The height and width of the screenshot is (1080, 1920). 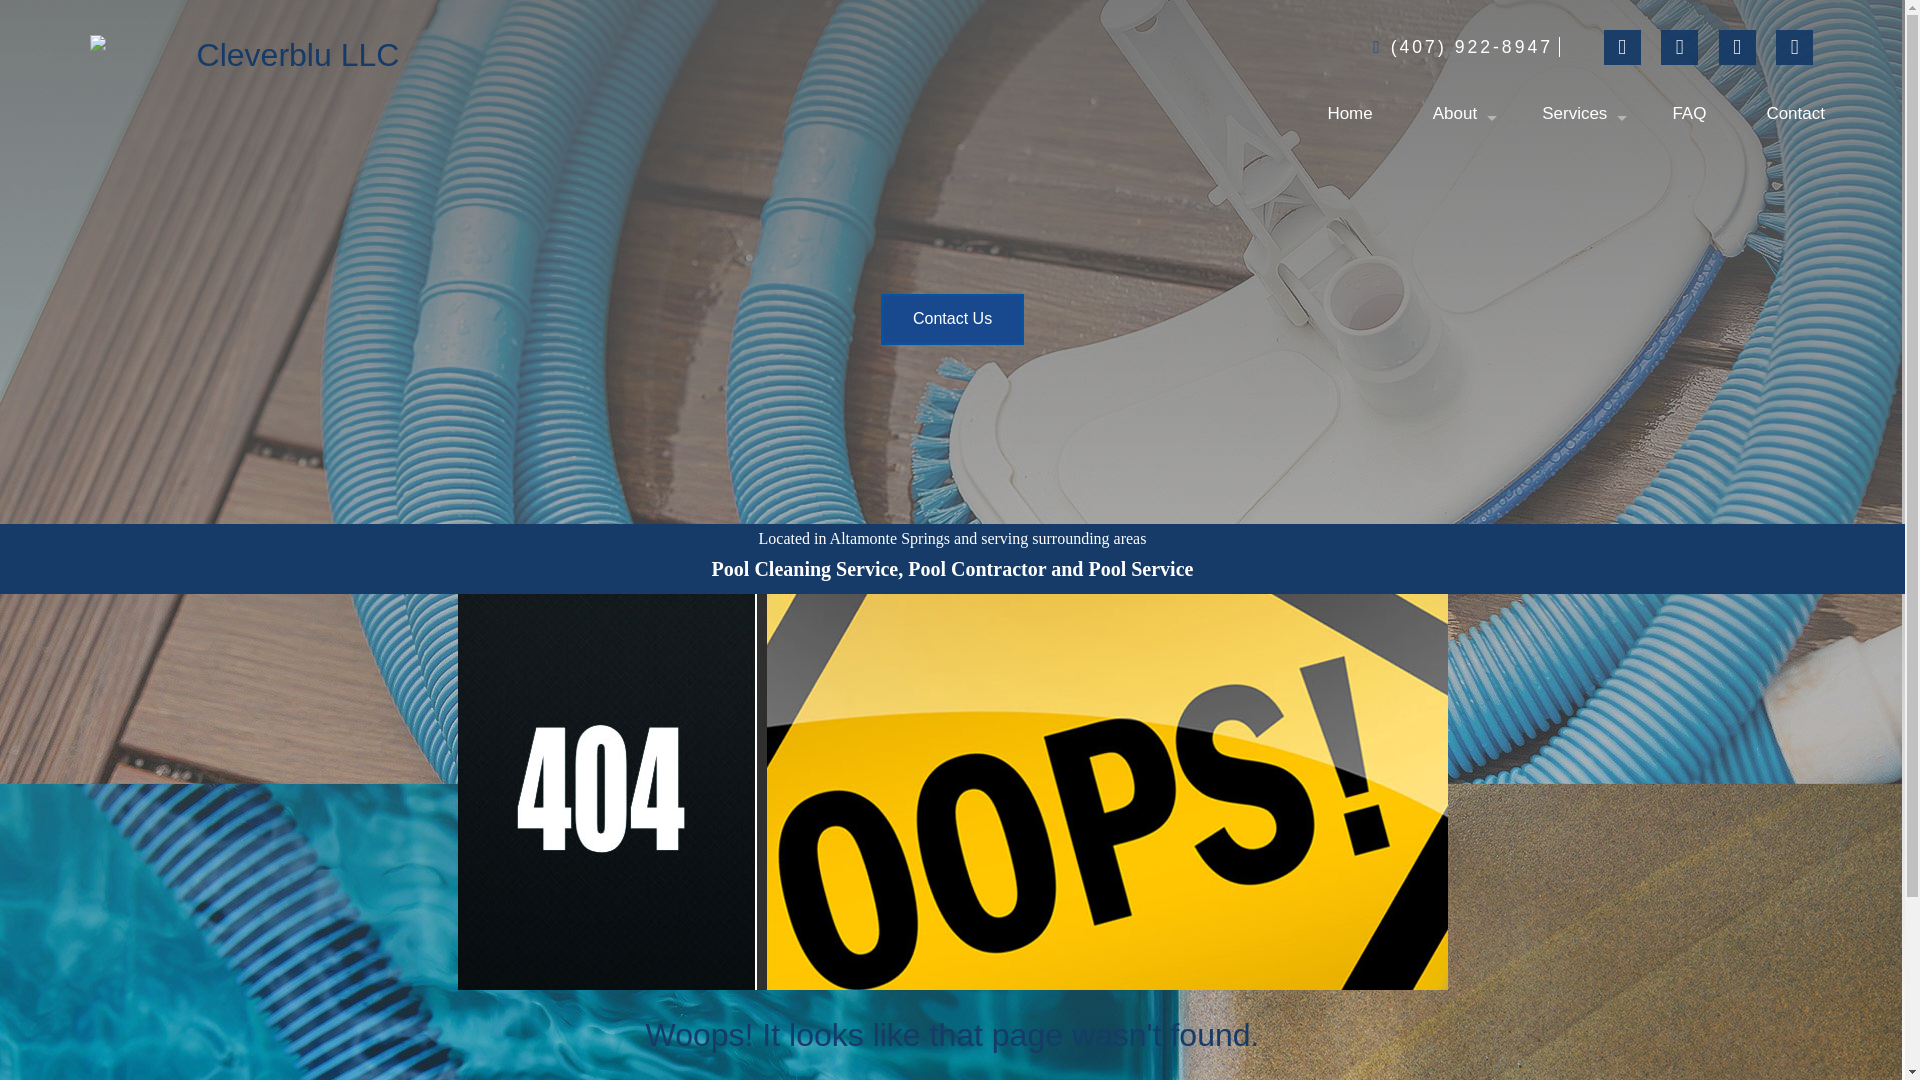 I want to click on Pool Contractor, so click(x=1576, y=356).